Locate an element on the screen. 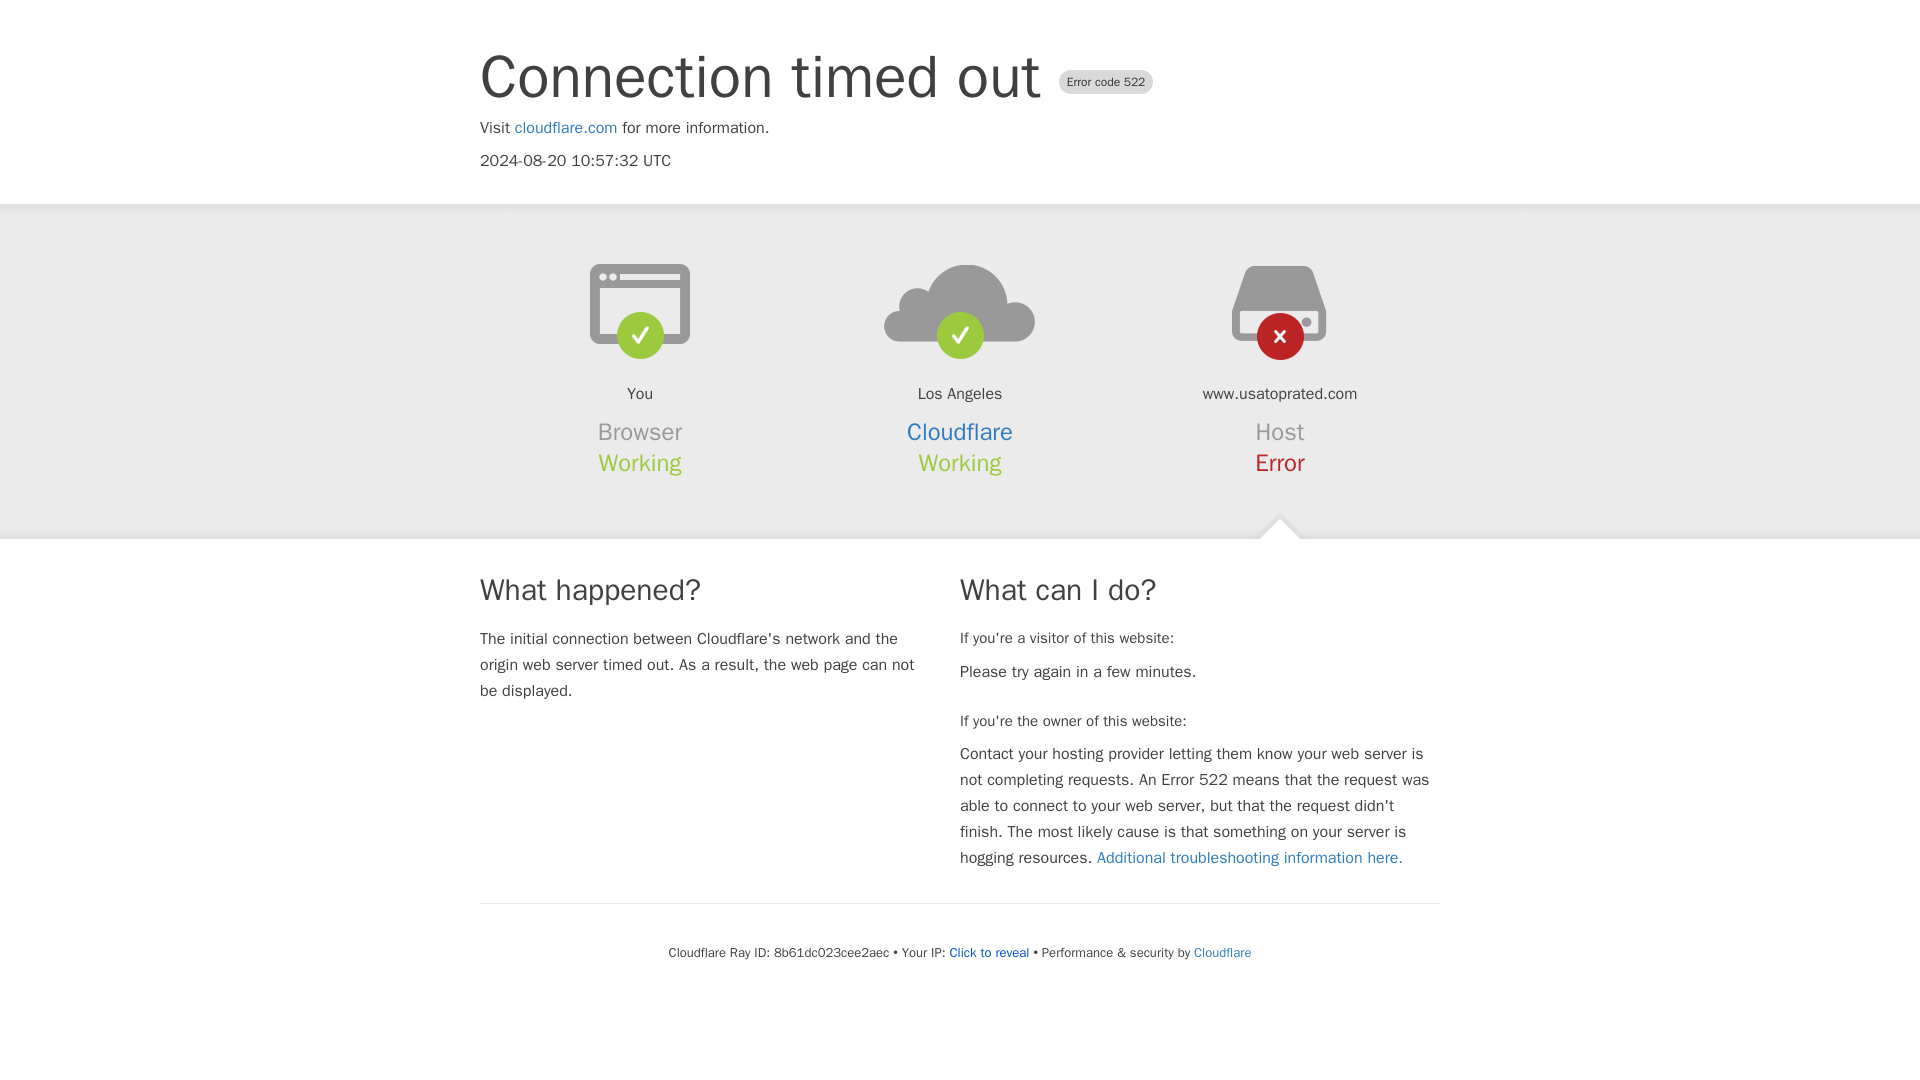  Cloudflare is located at coordinates (1222, 952).